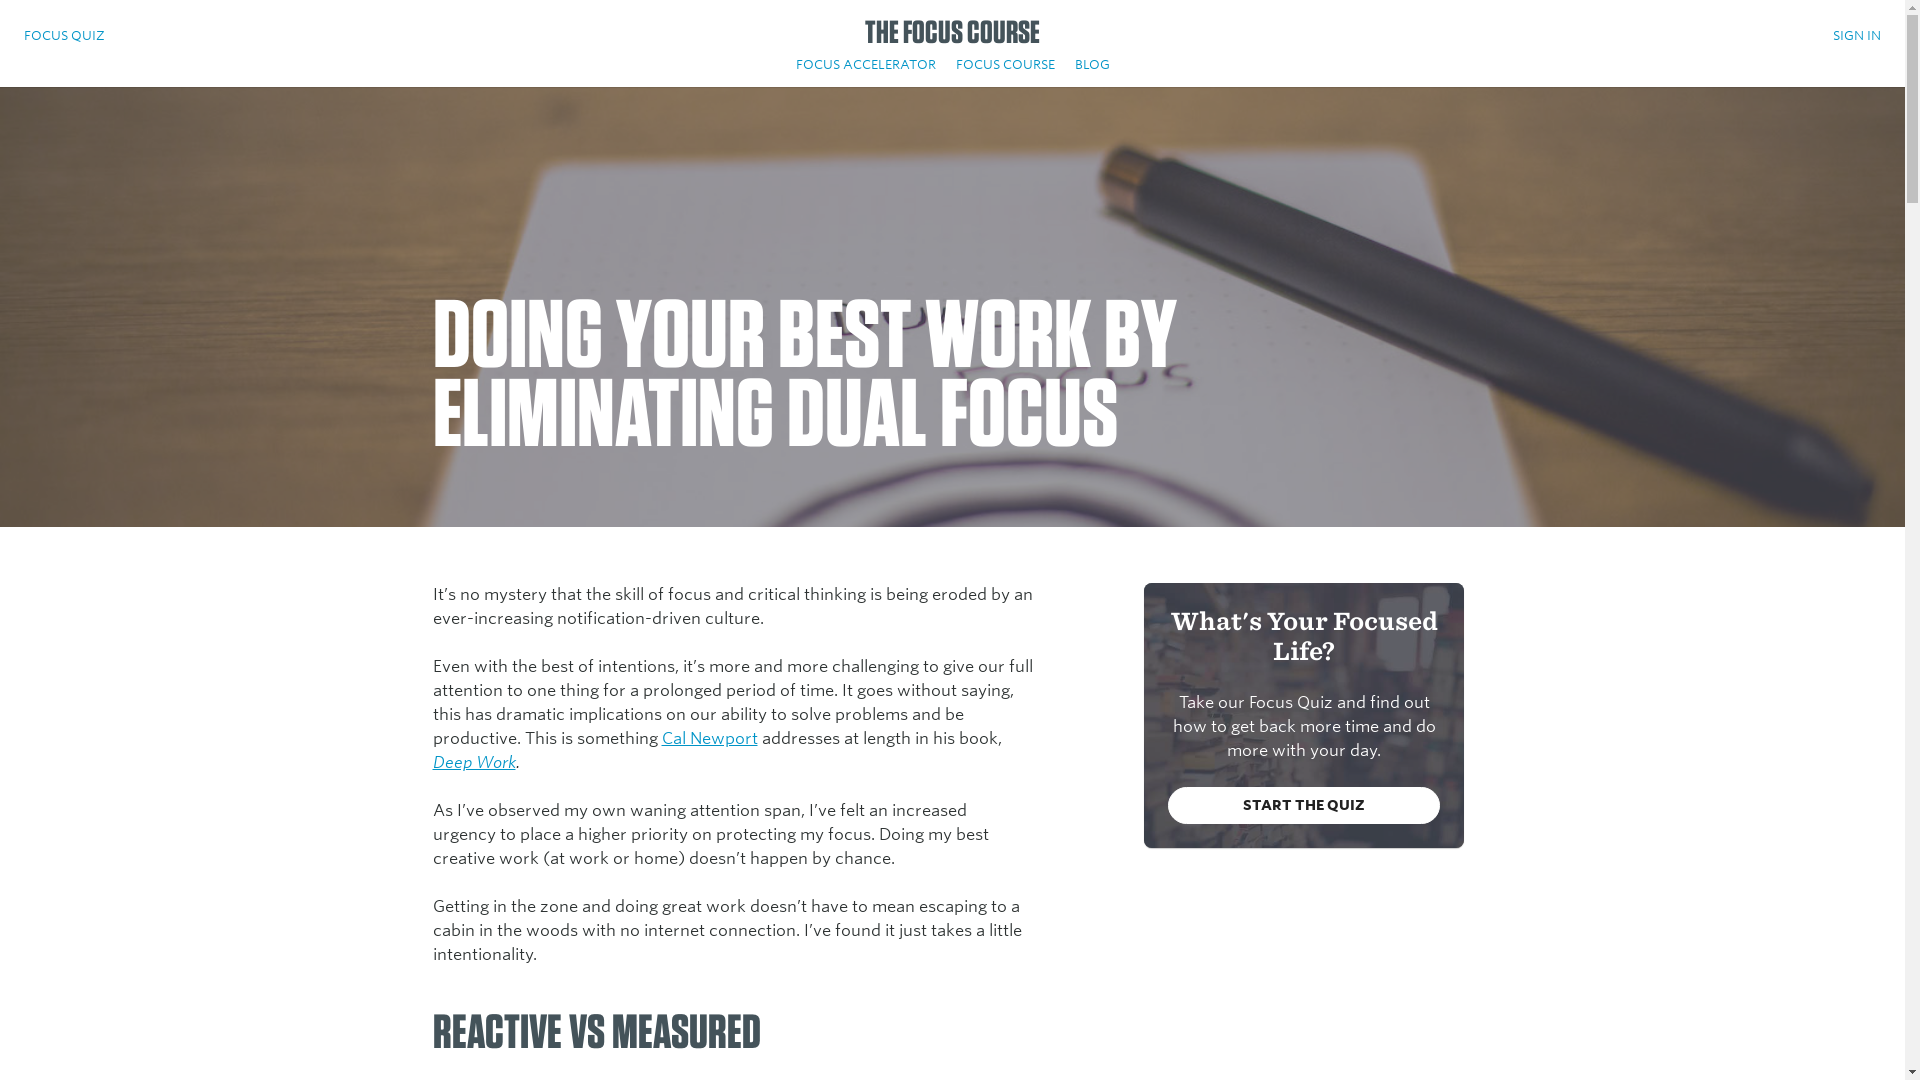  Describe the element at coordinates (1304, 806) in the screenshot. I see `START THE QUIZ` at that location.